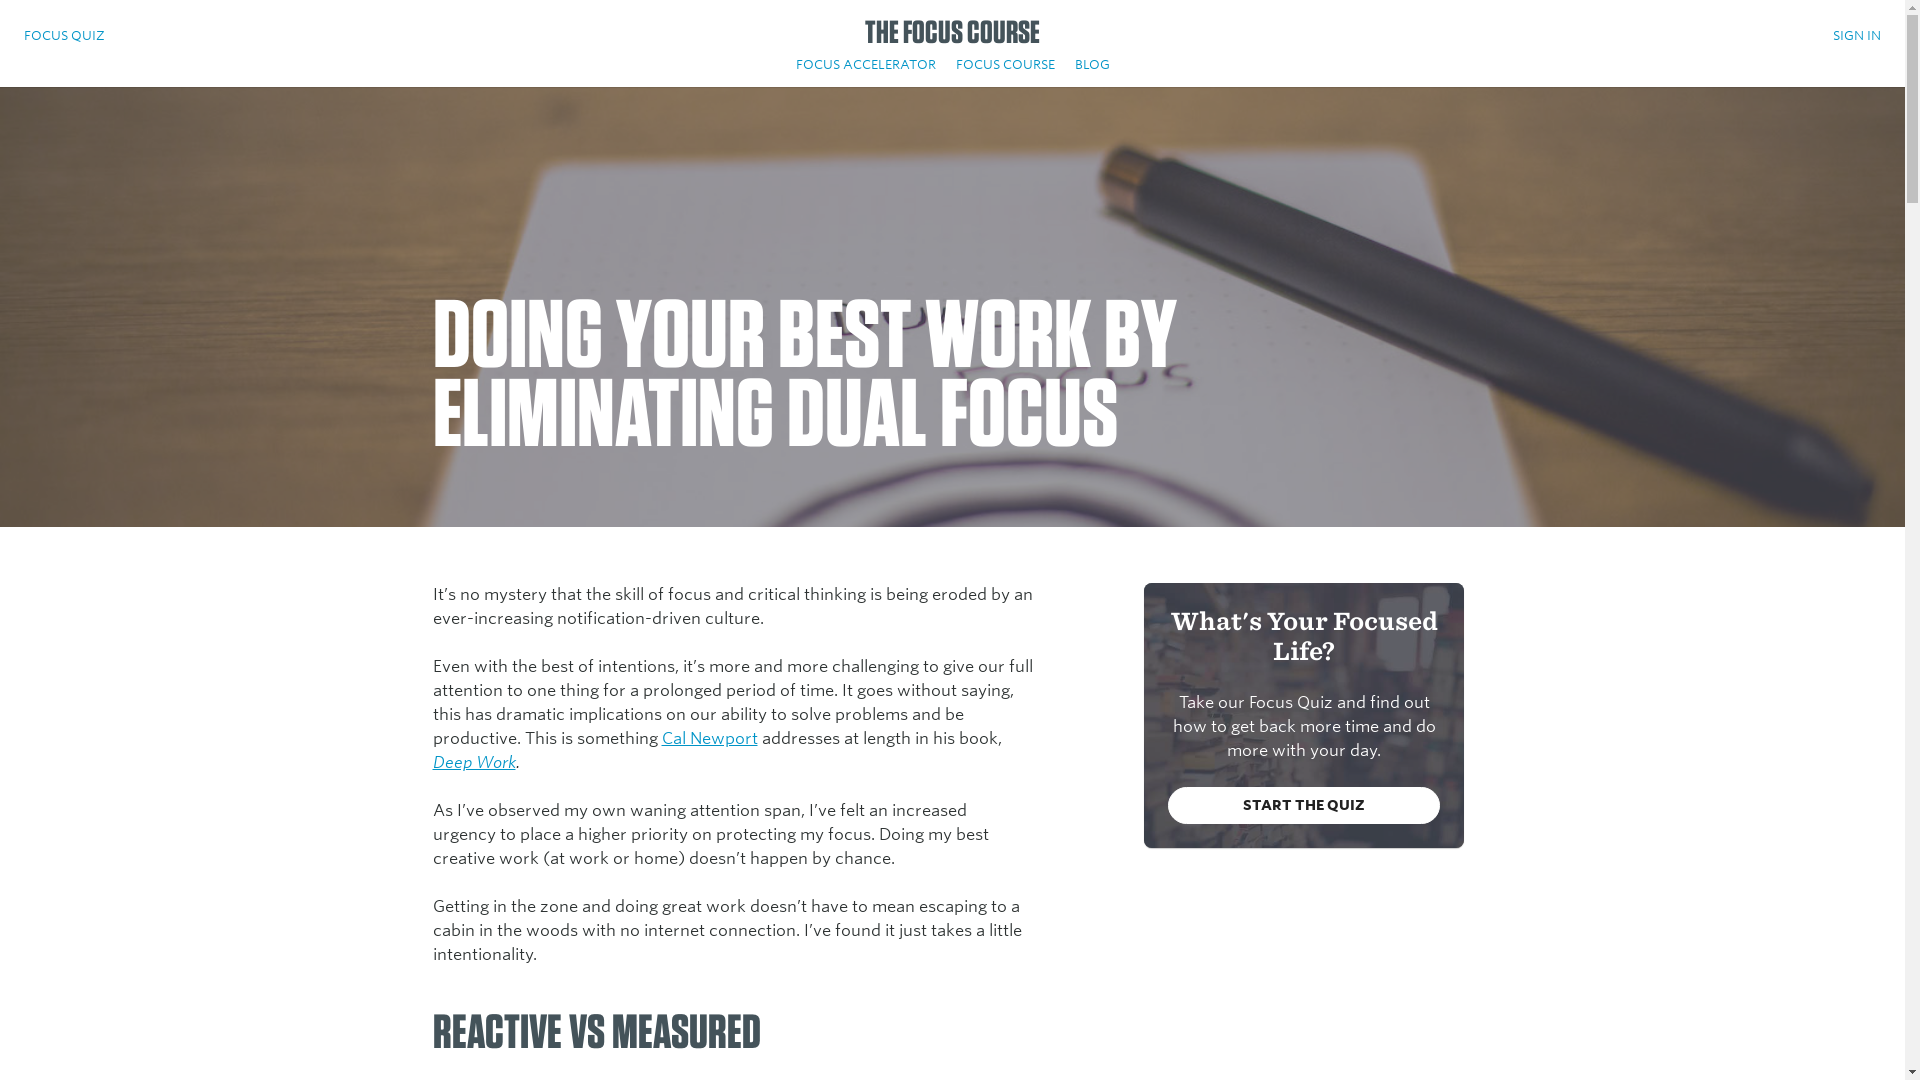  Describe the element at coordinates (1304, 806) in the screenshot. I see `START THE QUIZ` at that location.